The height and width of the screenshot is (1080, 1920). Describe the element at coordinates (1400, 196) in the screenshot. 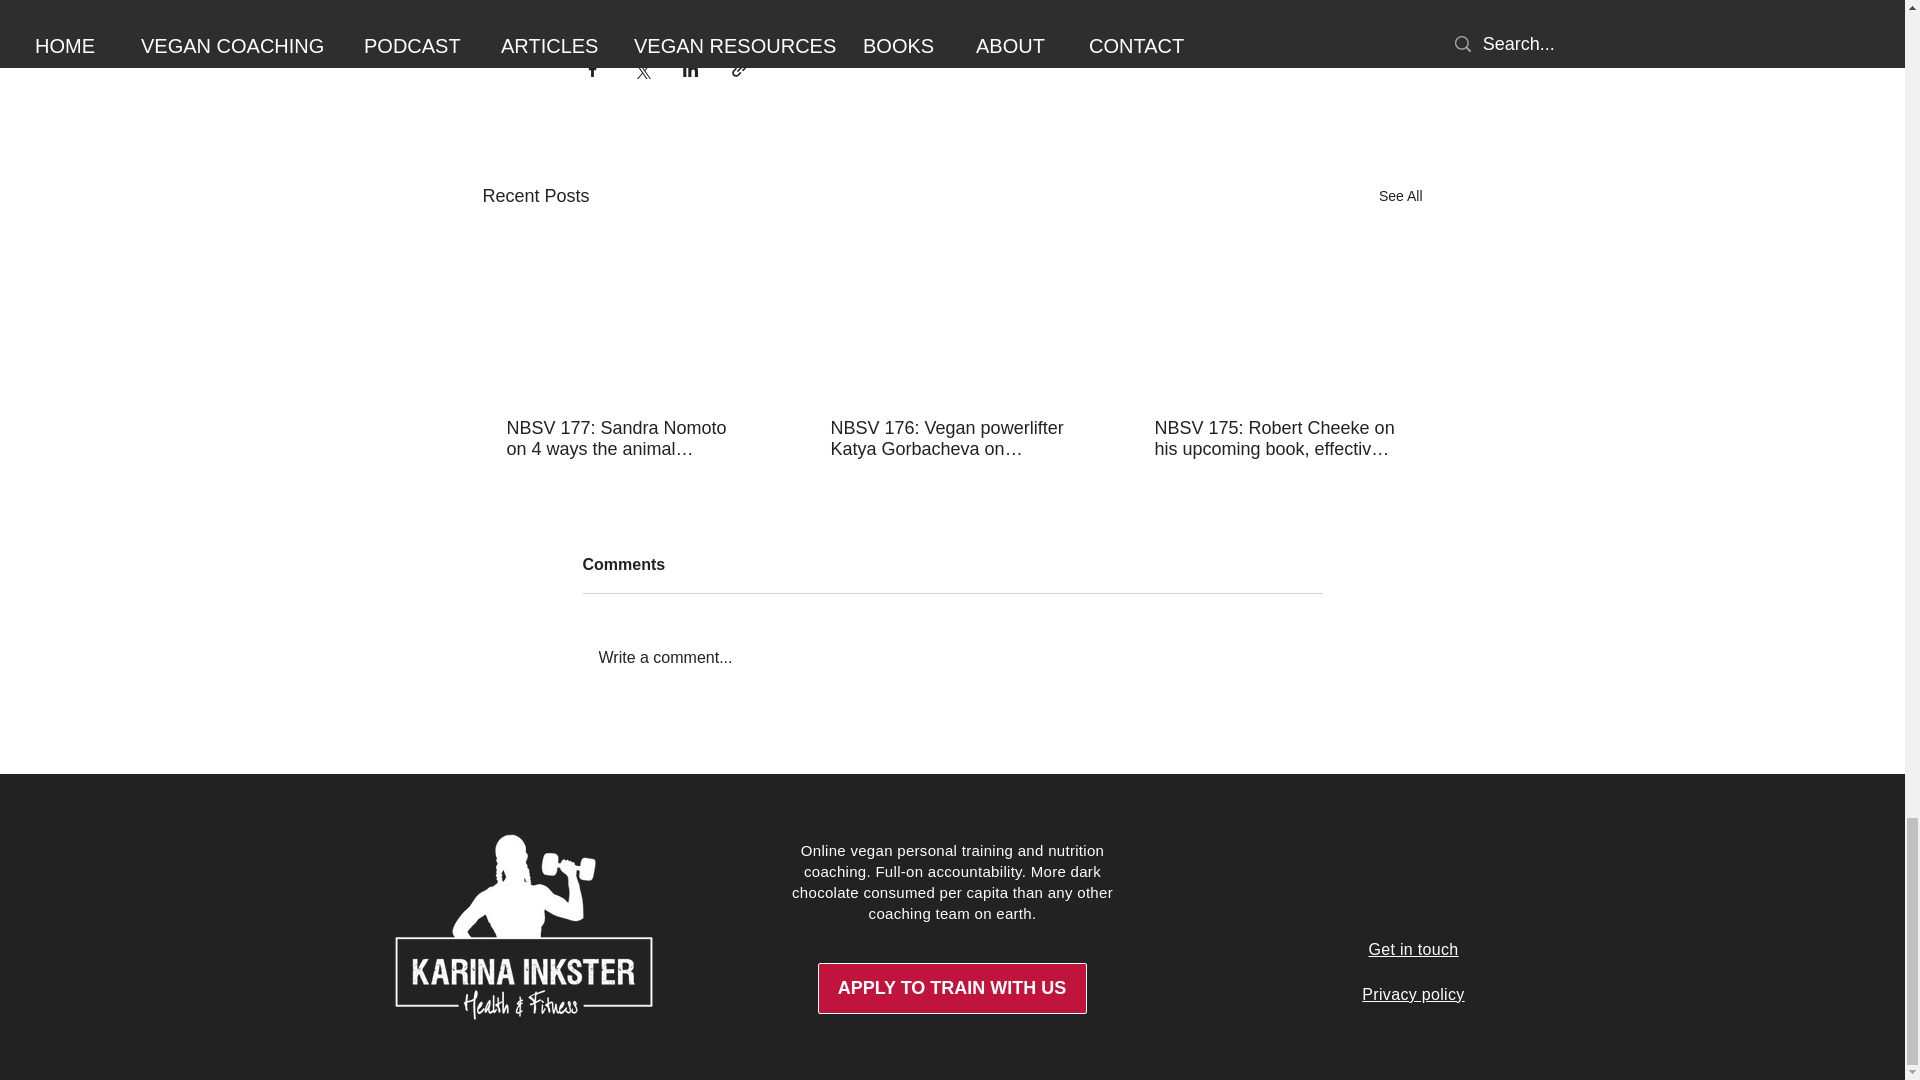

I see `See All` at that location.